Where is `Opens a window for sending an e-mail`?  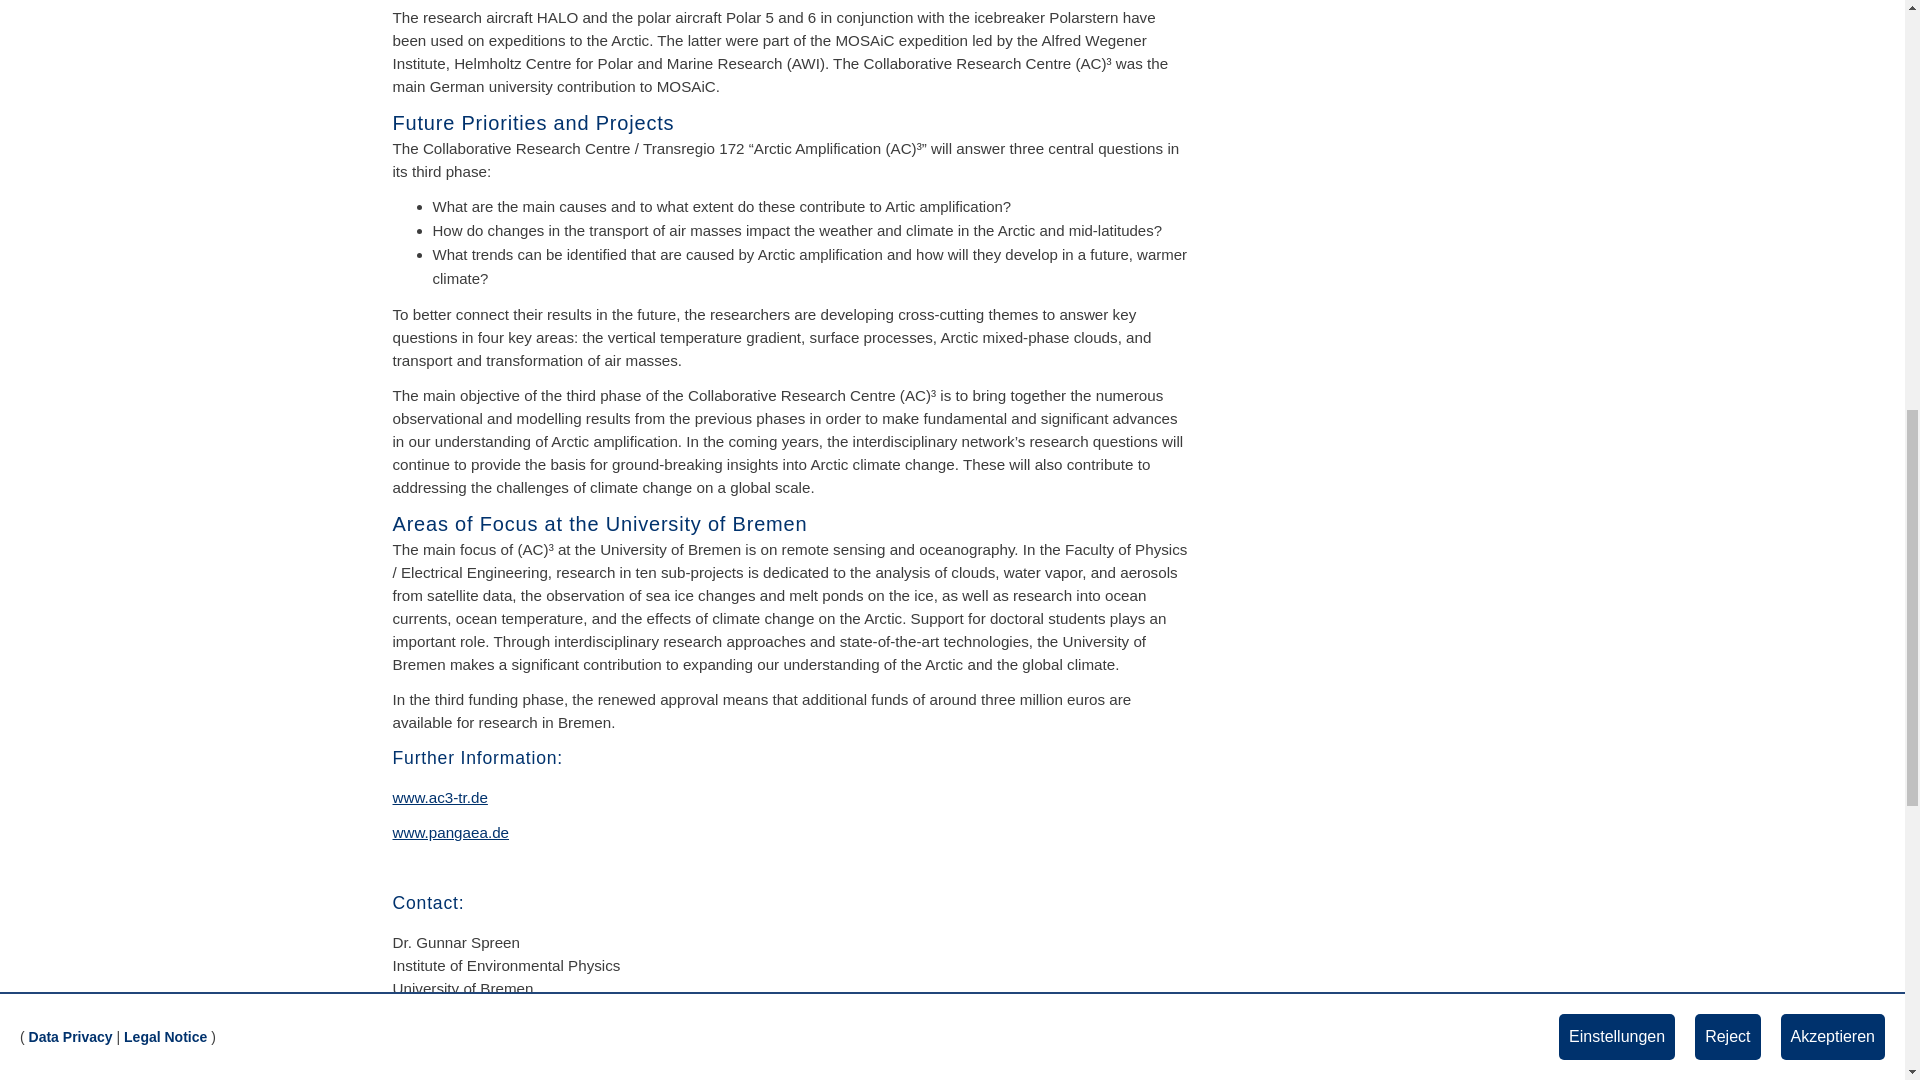 Opens a window for sending an e-mail is located at coordinates (544, 1034).